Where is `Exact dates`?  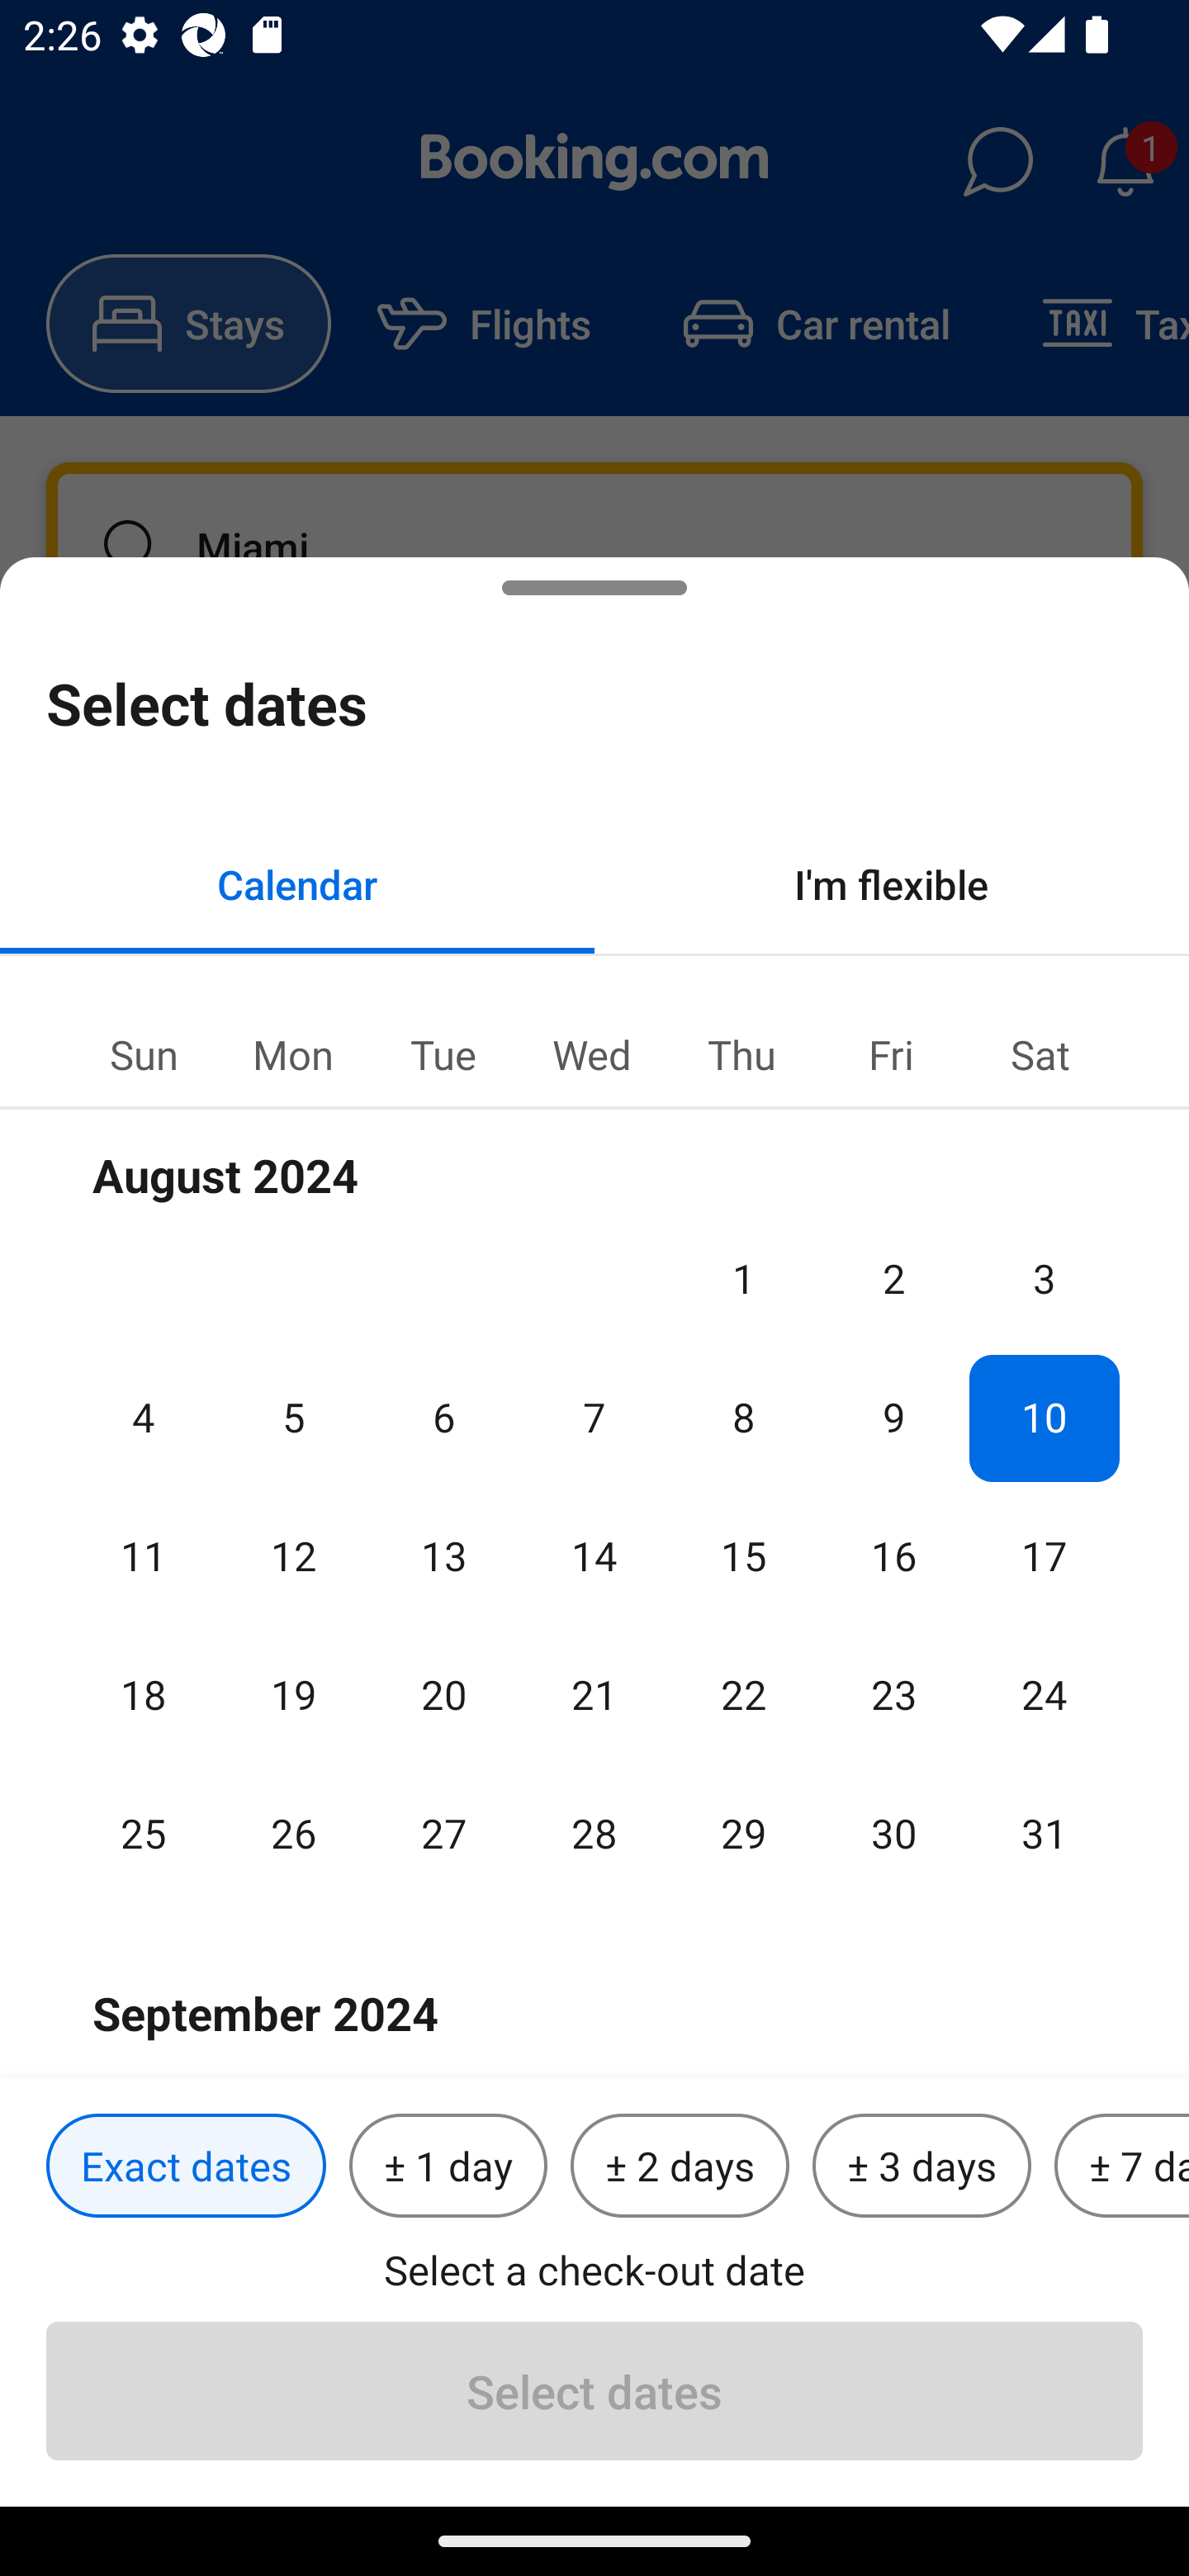
Exact dates is located at coordinates (186, 2166).